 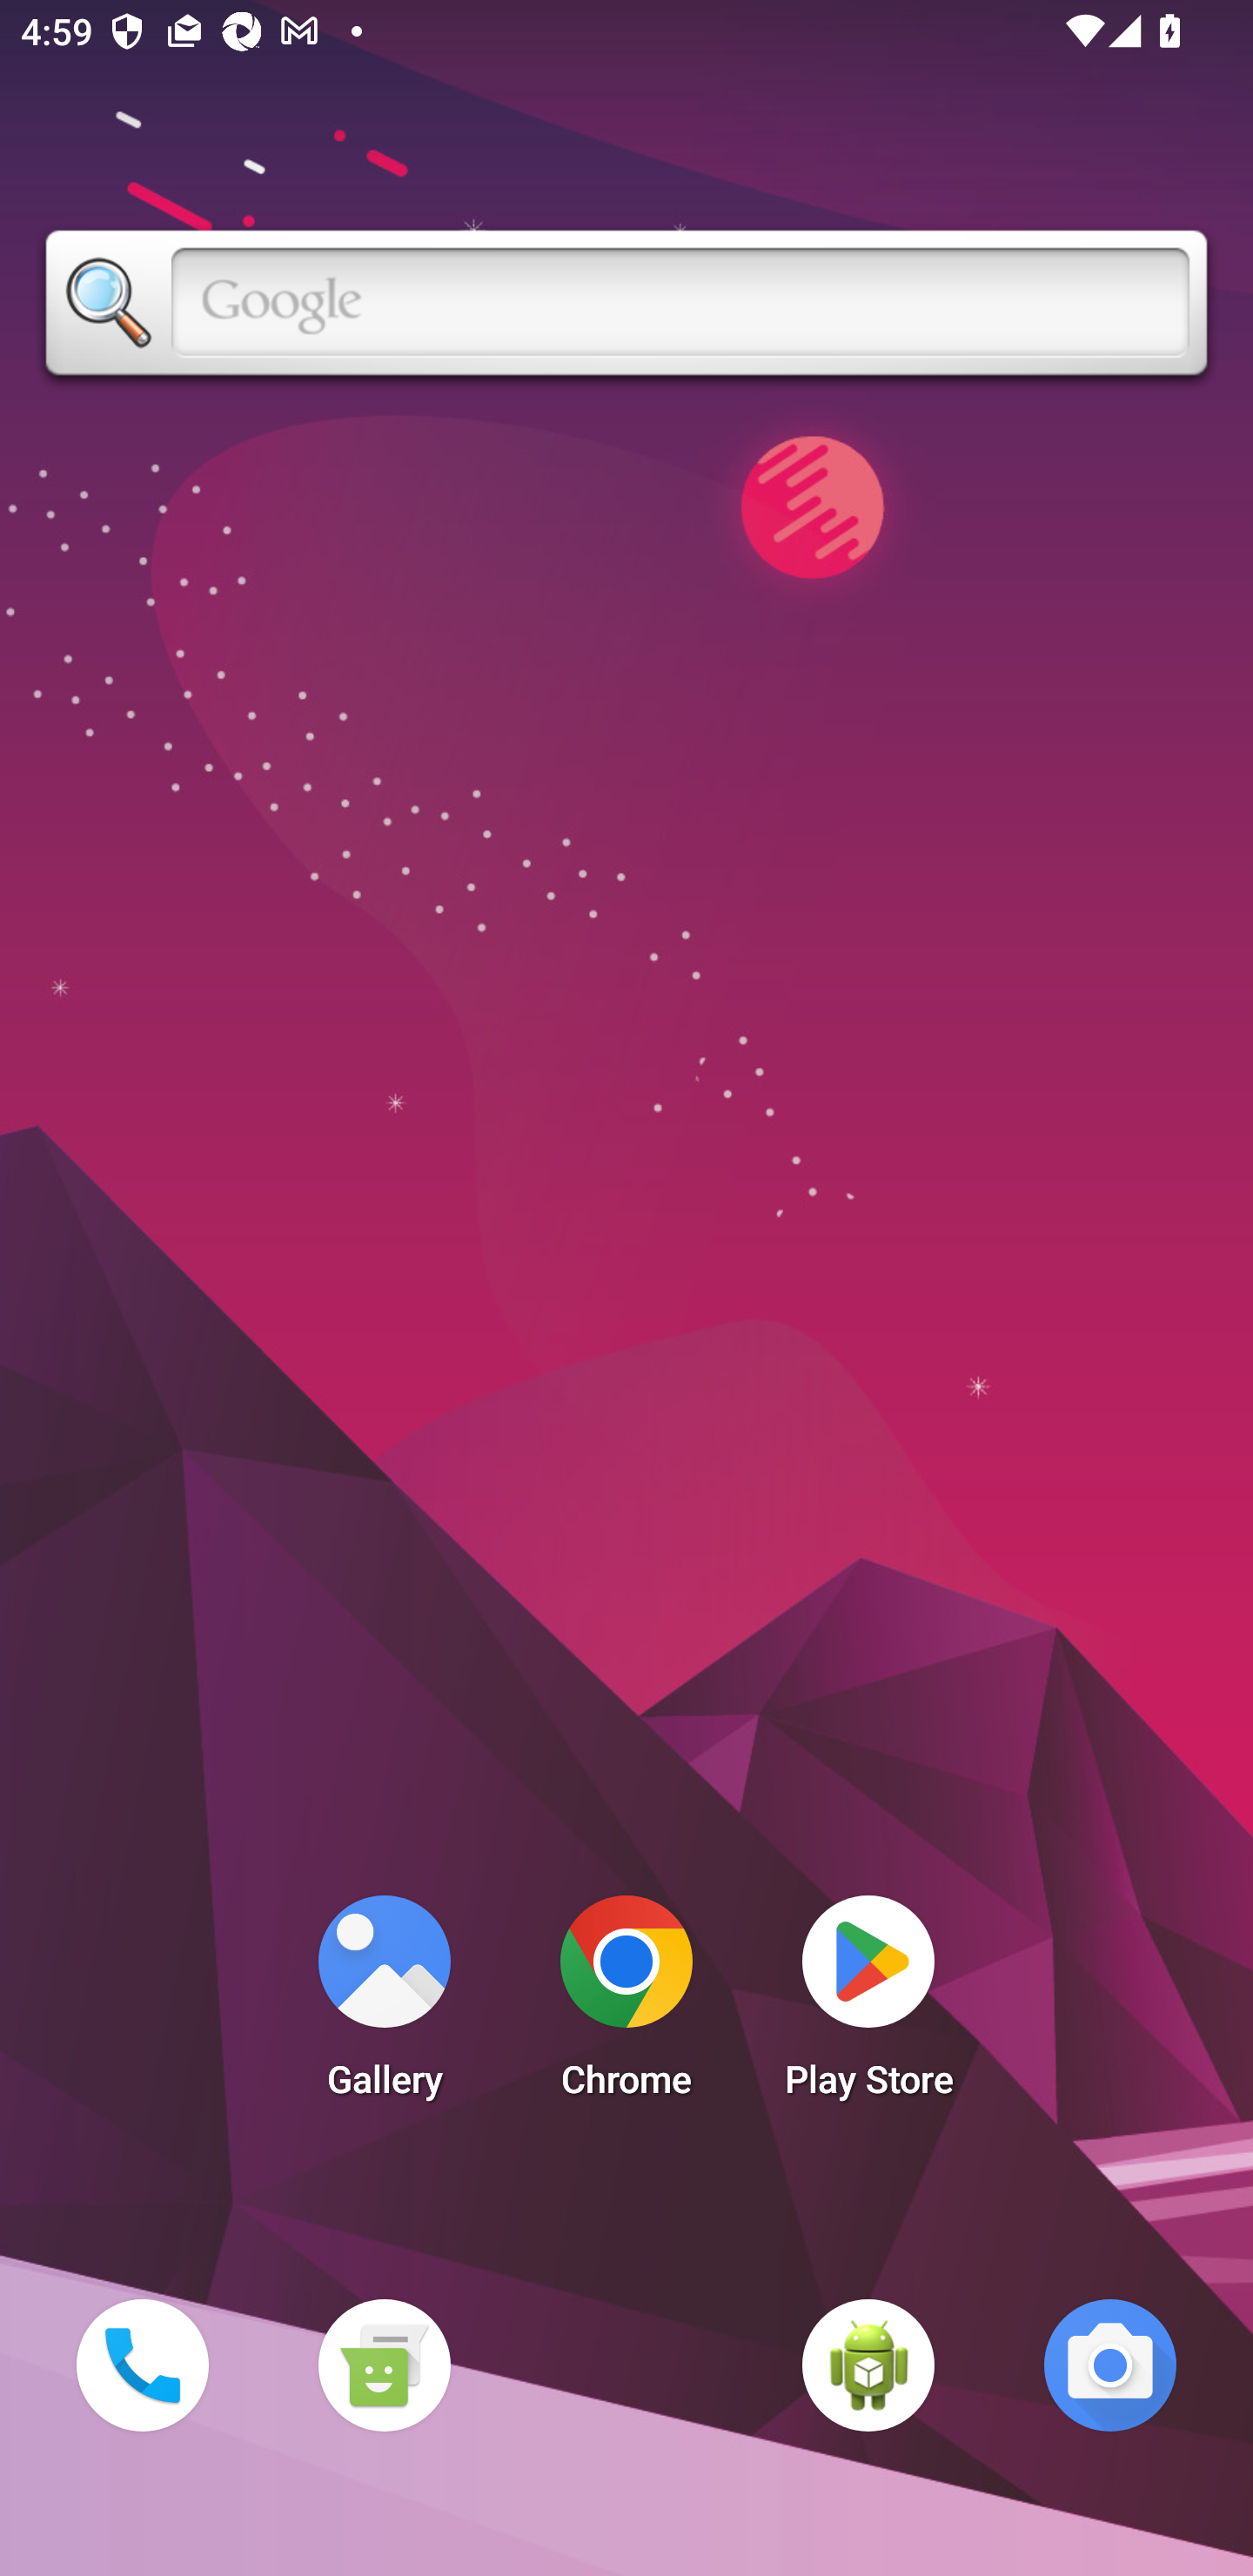 I want to click on WebView Browser Tester, so click(x=868, y=2365).